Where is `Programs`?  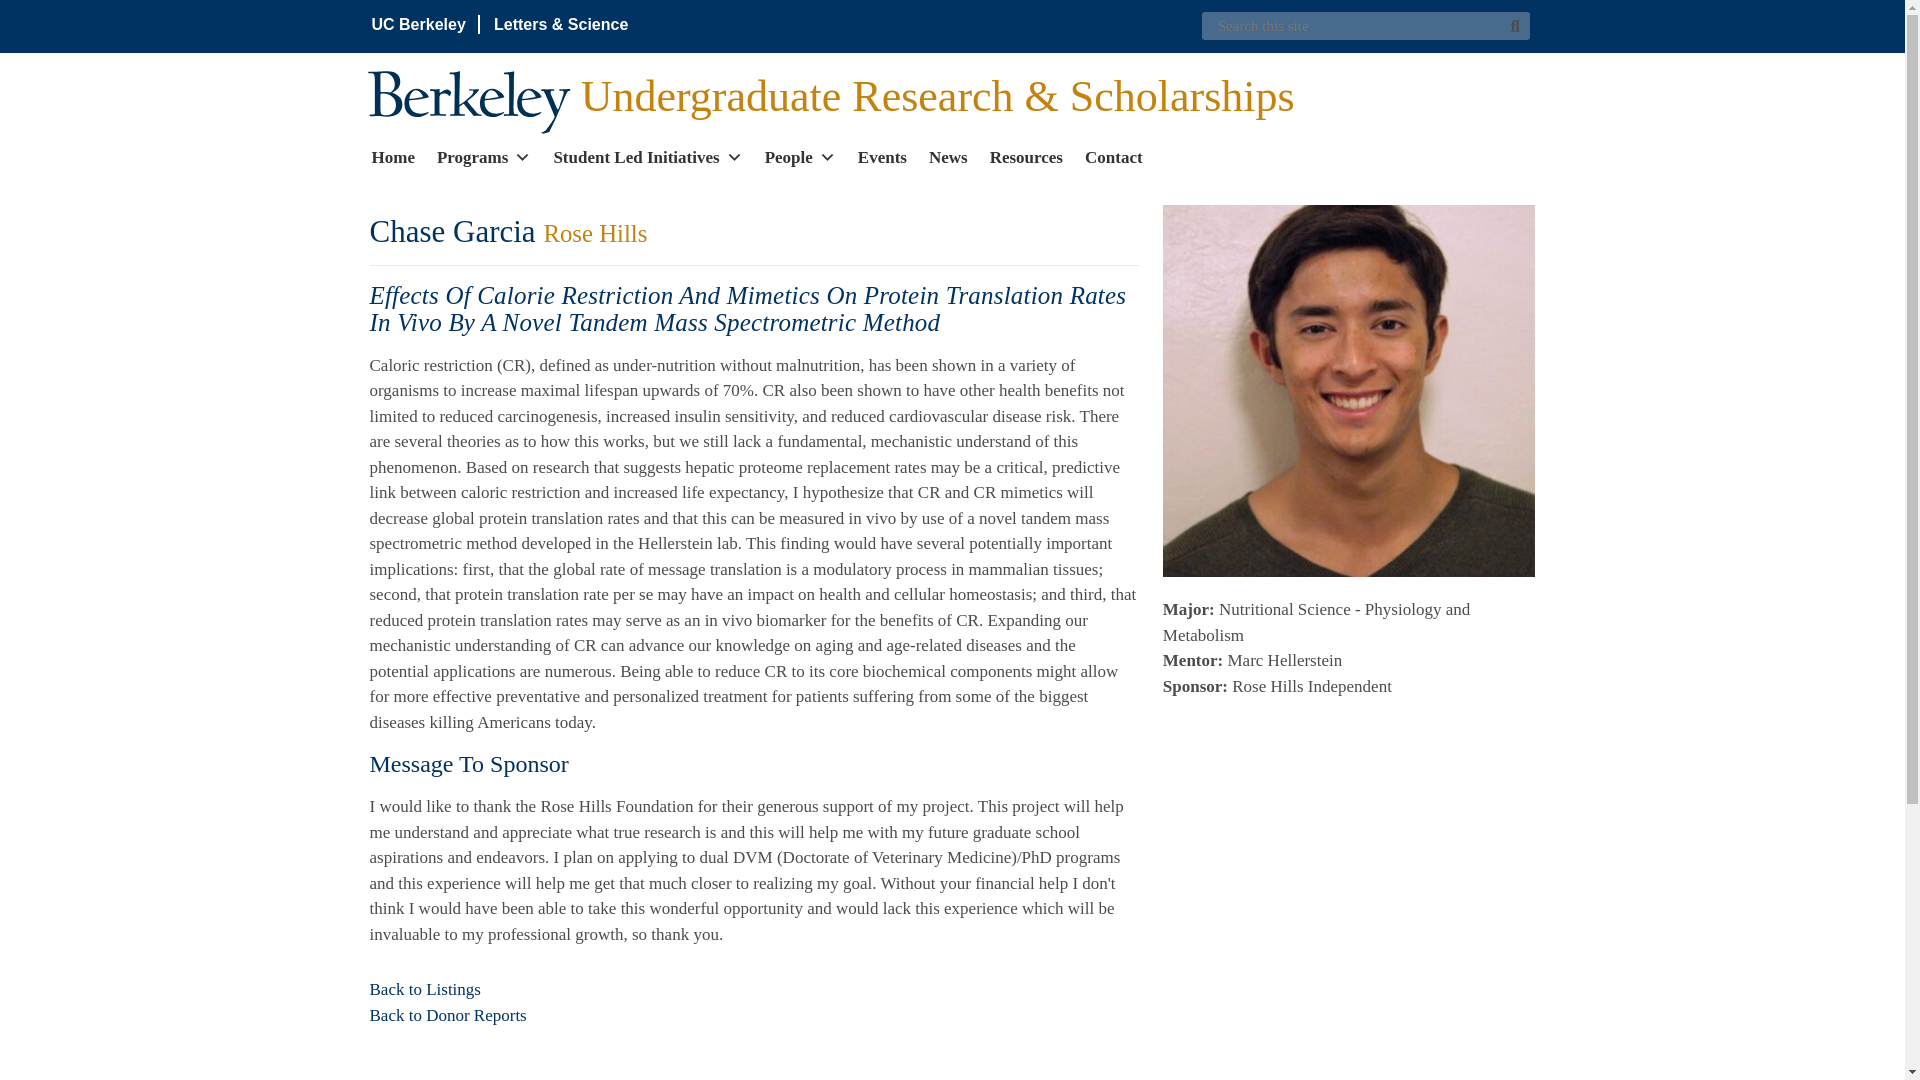
Programs is located at coordinates (484, 156).